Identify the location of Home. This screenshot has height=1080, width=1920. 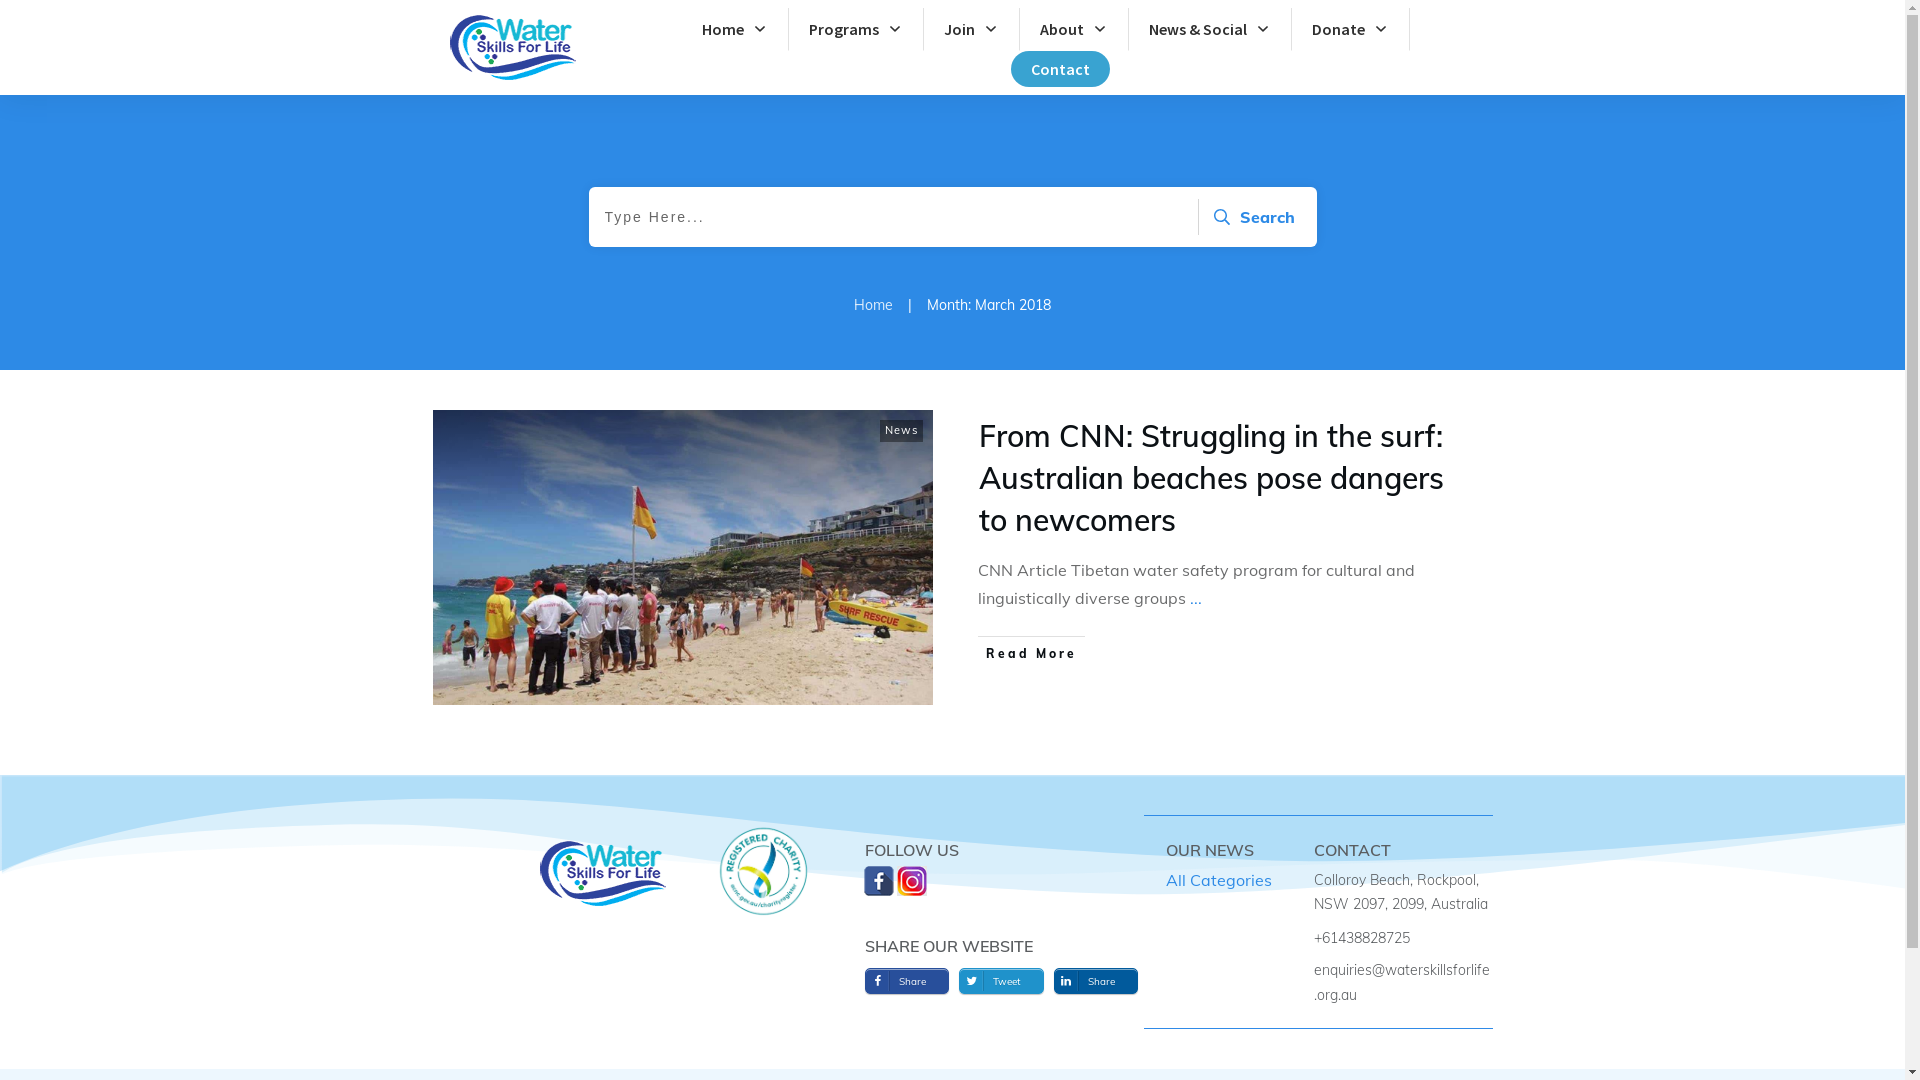
(874, 306).